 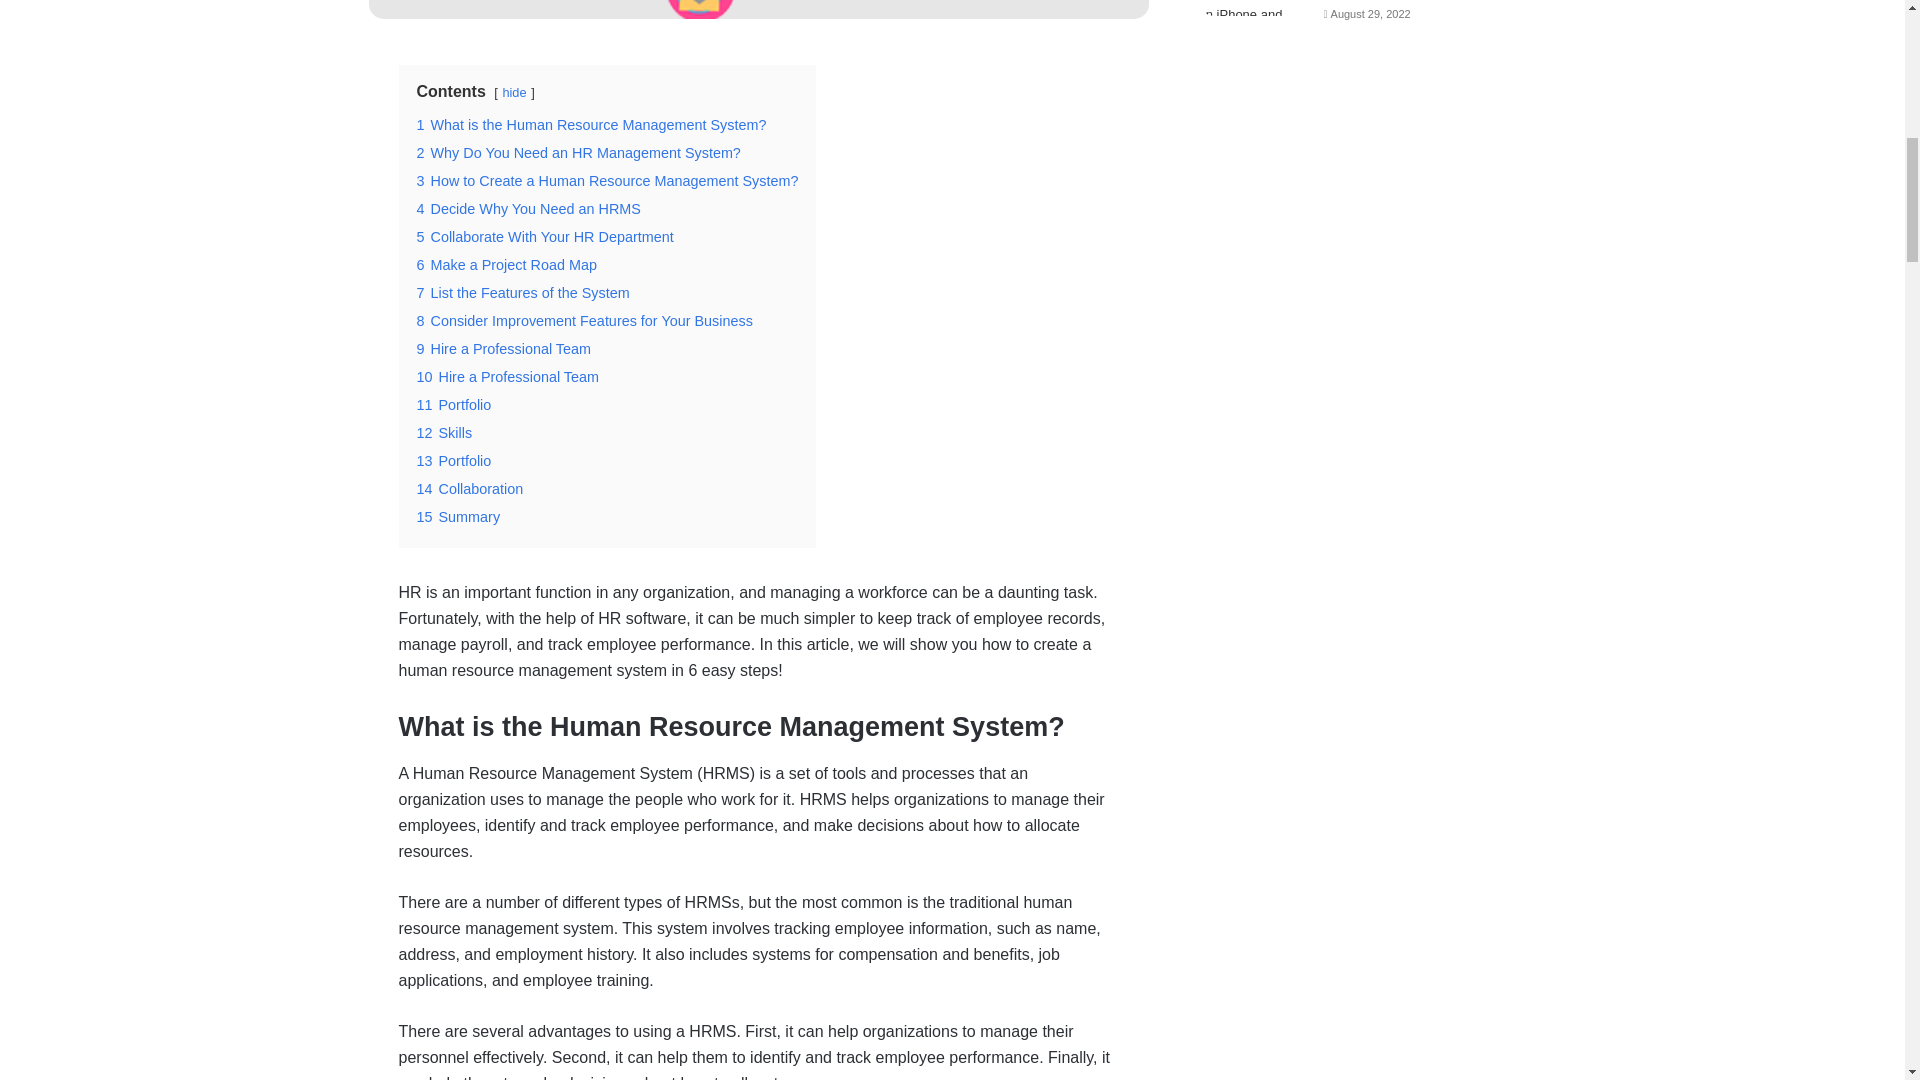 What do you see at coordinates (469, 488) in the screenshot?
I see `14 Collaboration` at bounding box center [469, 488].